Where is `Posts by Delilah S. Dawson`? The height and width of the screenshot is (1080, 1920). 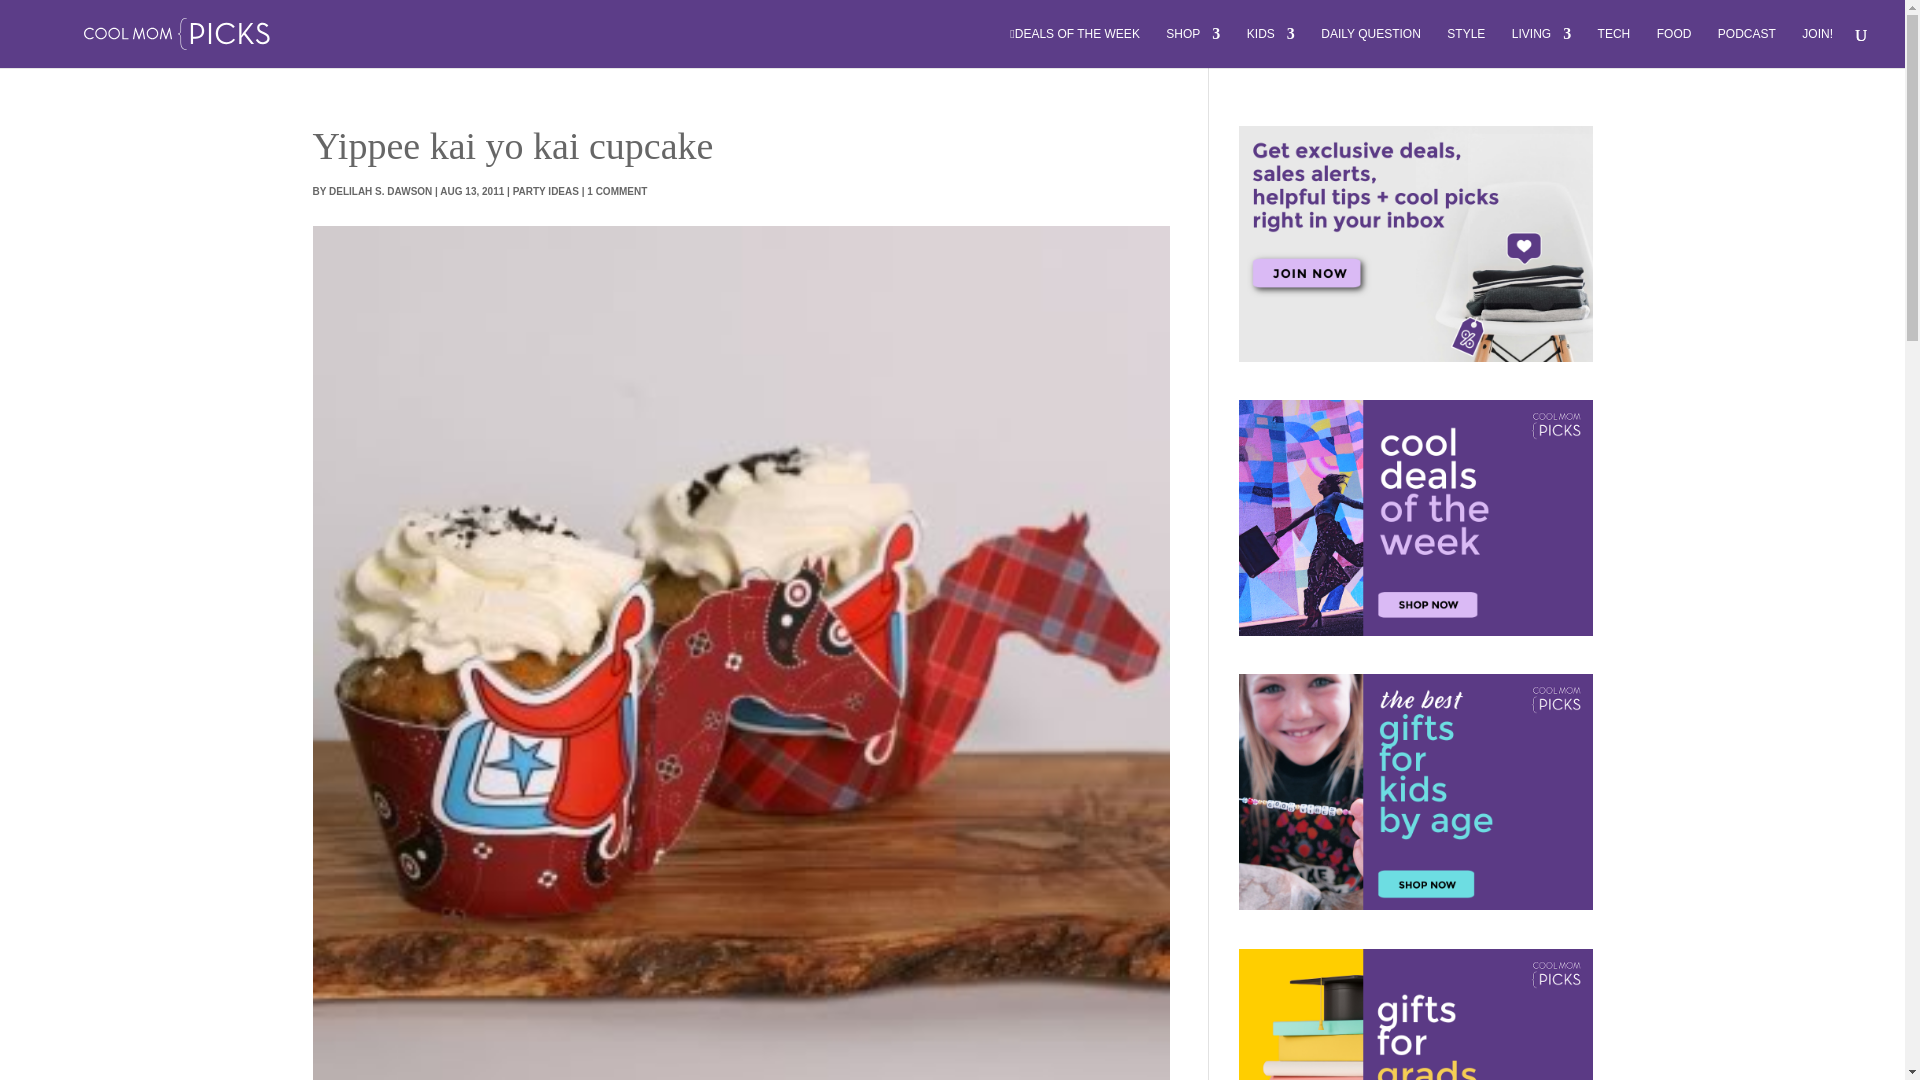
Posts by Delilah S. Dawson is located at coordinates (380, 190).